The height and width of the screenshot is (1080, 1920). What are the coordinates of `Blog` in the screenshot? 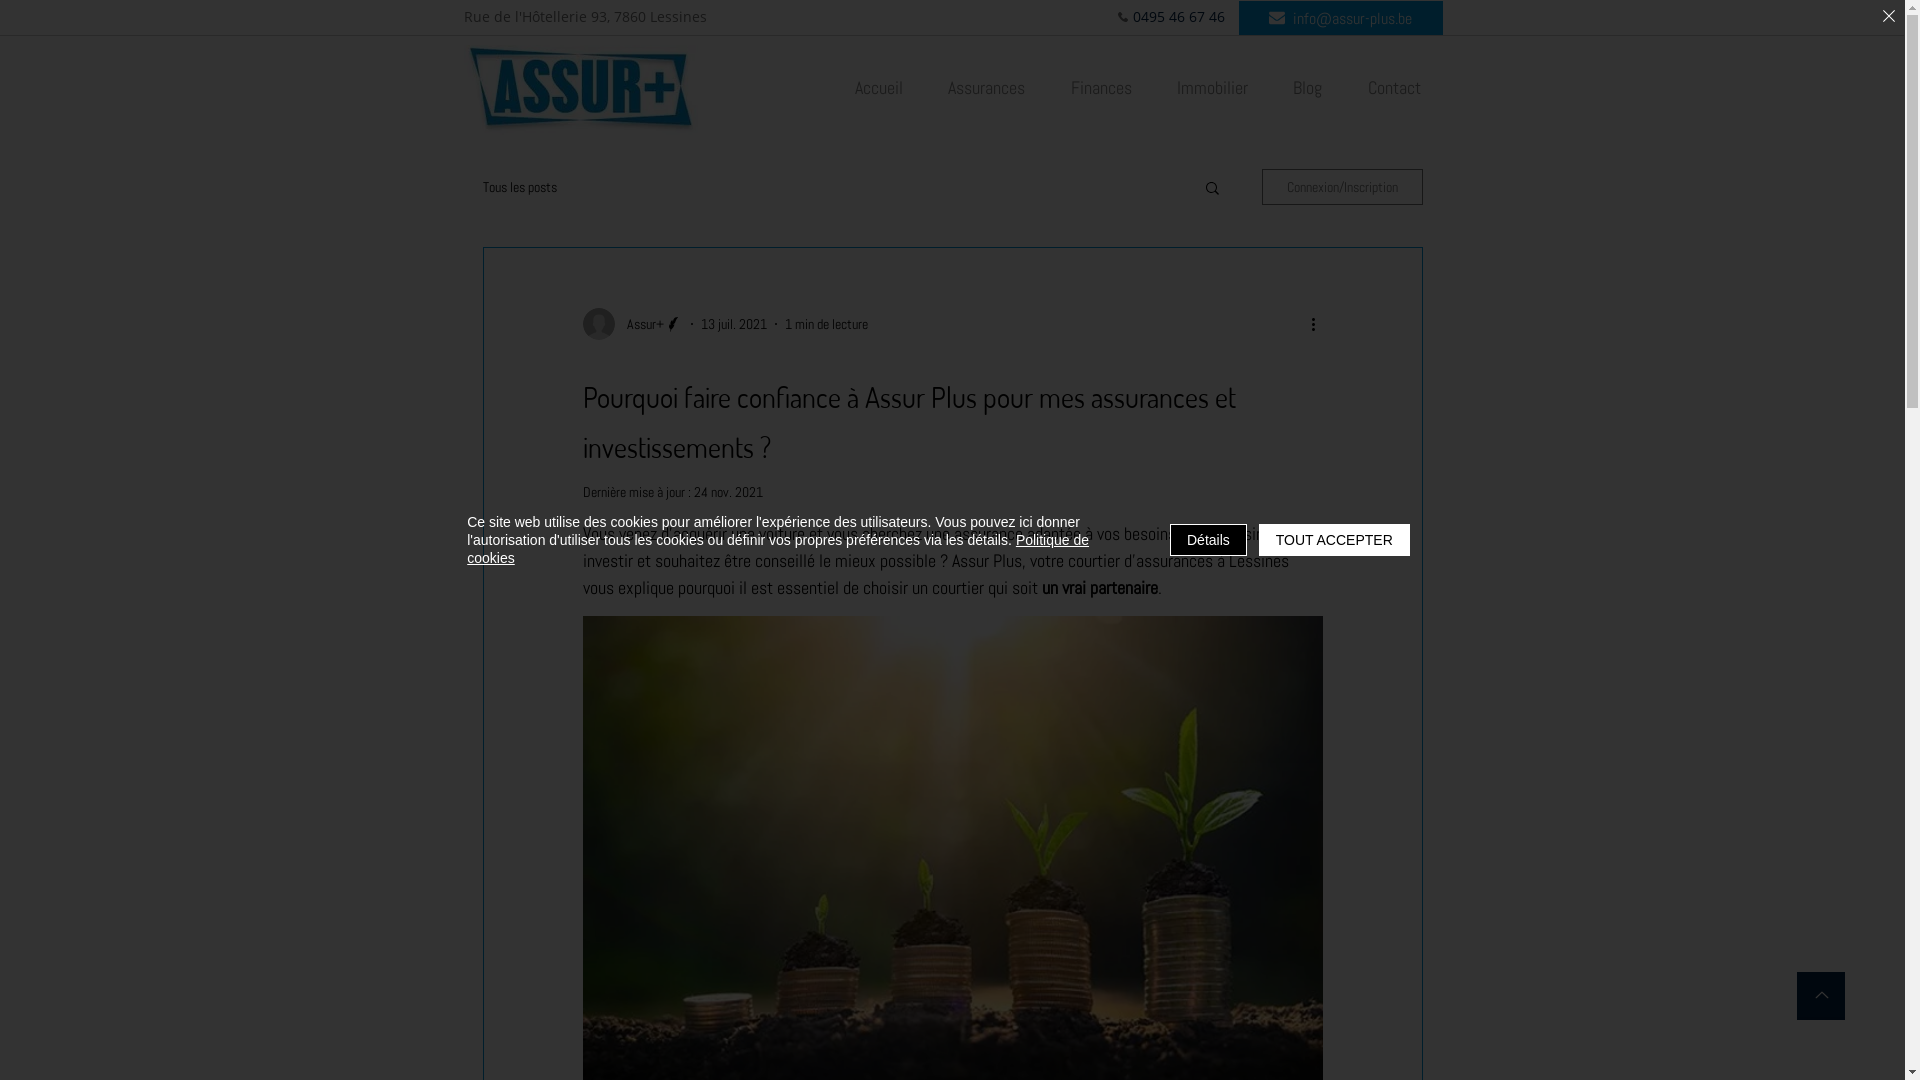 It's located at (1308, 90).